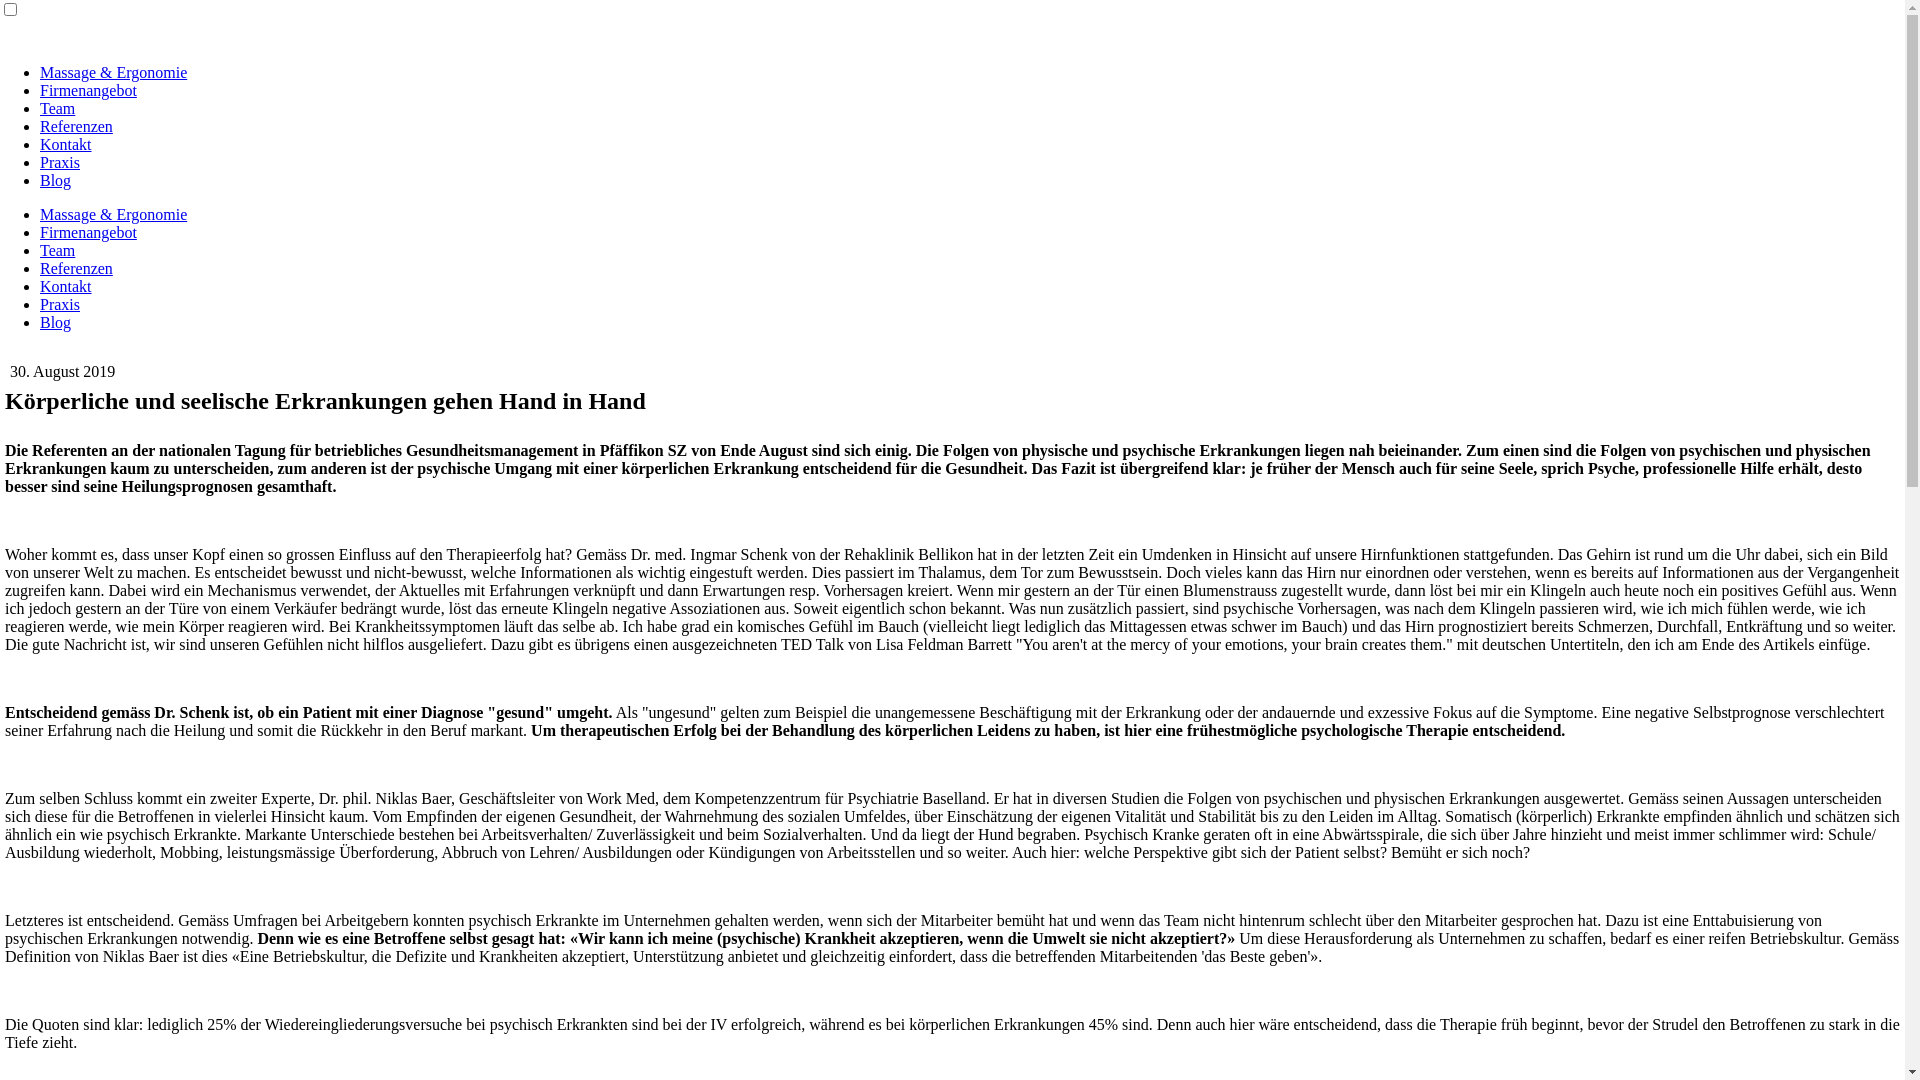 This screenshot has width=1920, height=1080. What do you see at coordinates (66, 286) in the screenshot?
I see `Kontakt` at bounding box center [66, 286].